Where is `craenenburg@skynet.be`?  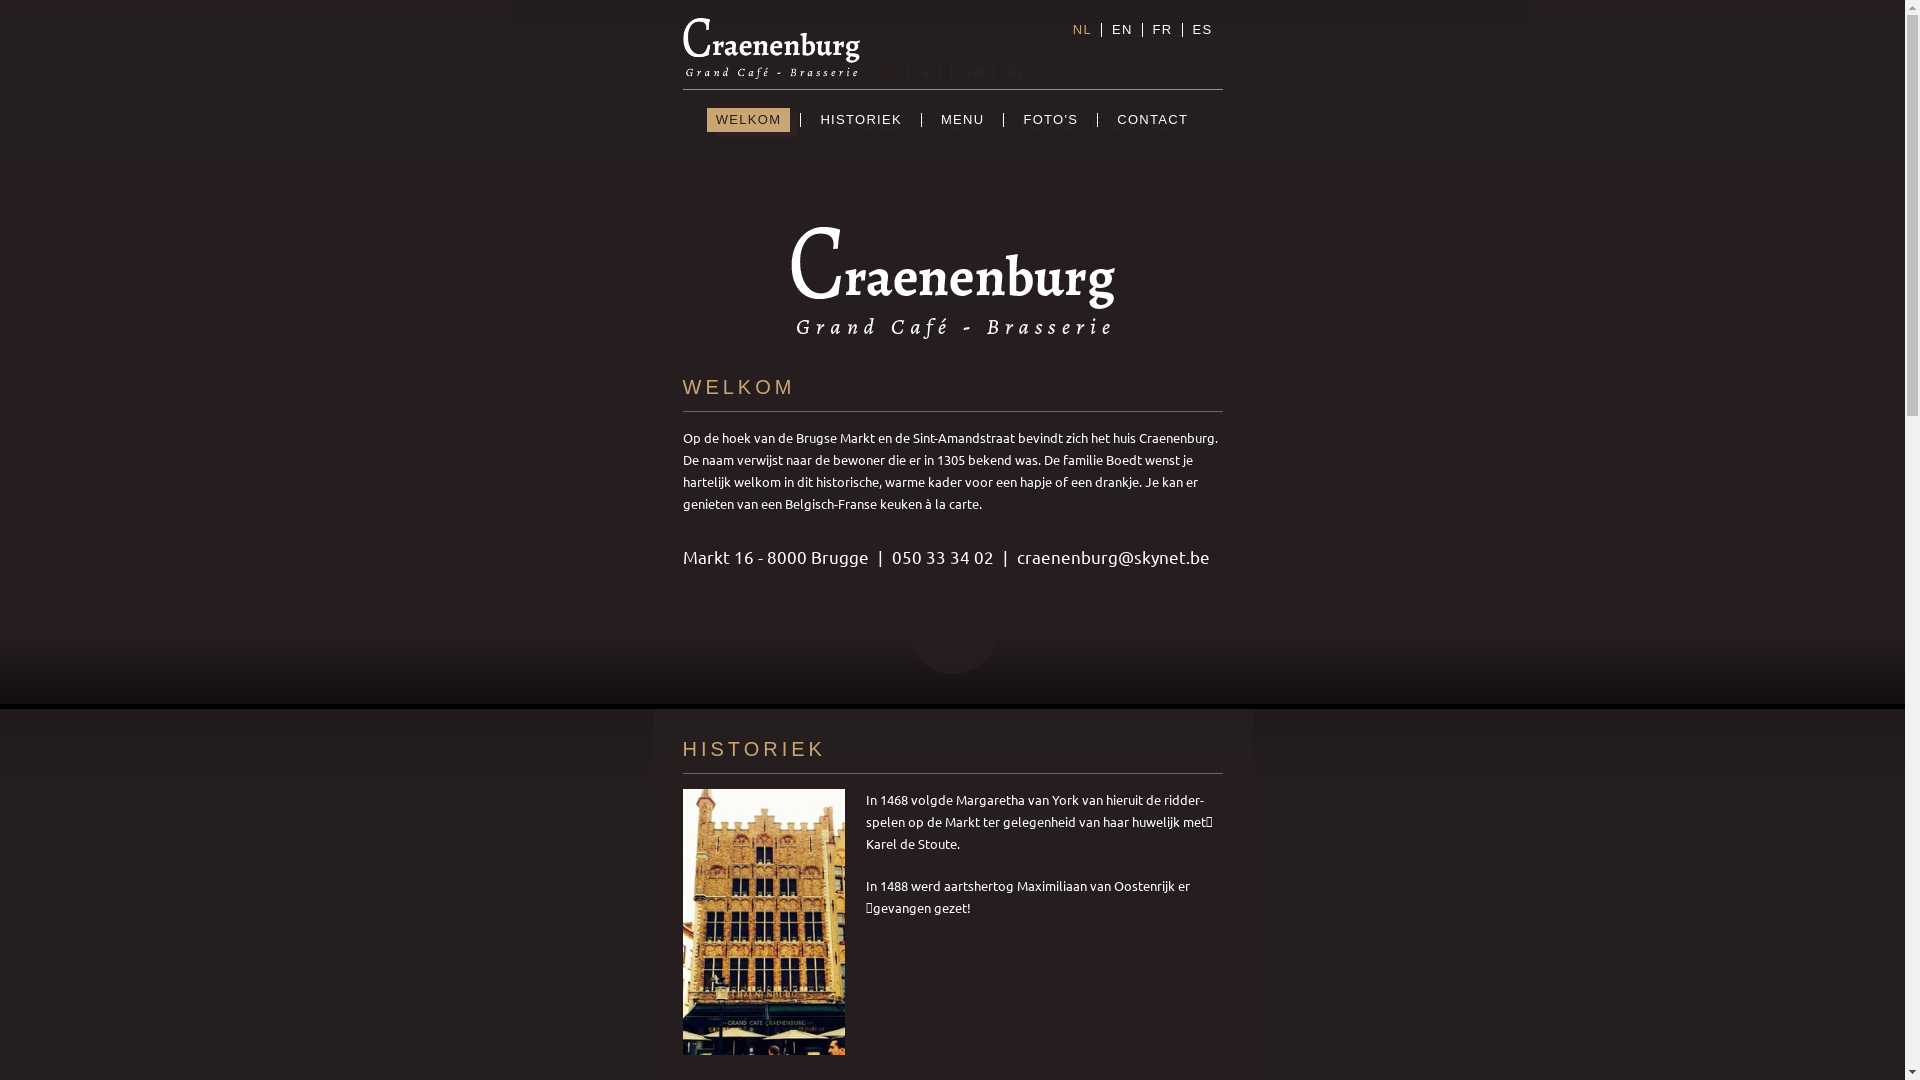 craenenburg@skynet.be is located at coordinates (1112, 556).